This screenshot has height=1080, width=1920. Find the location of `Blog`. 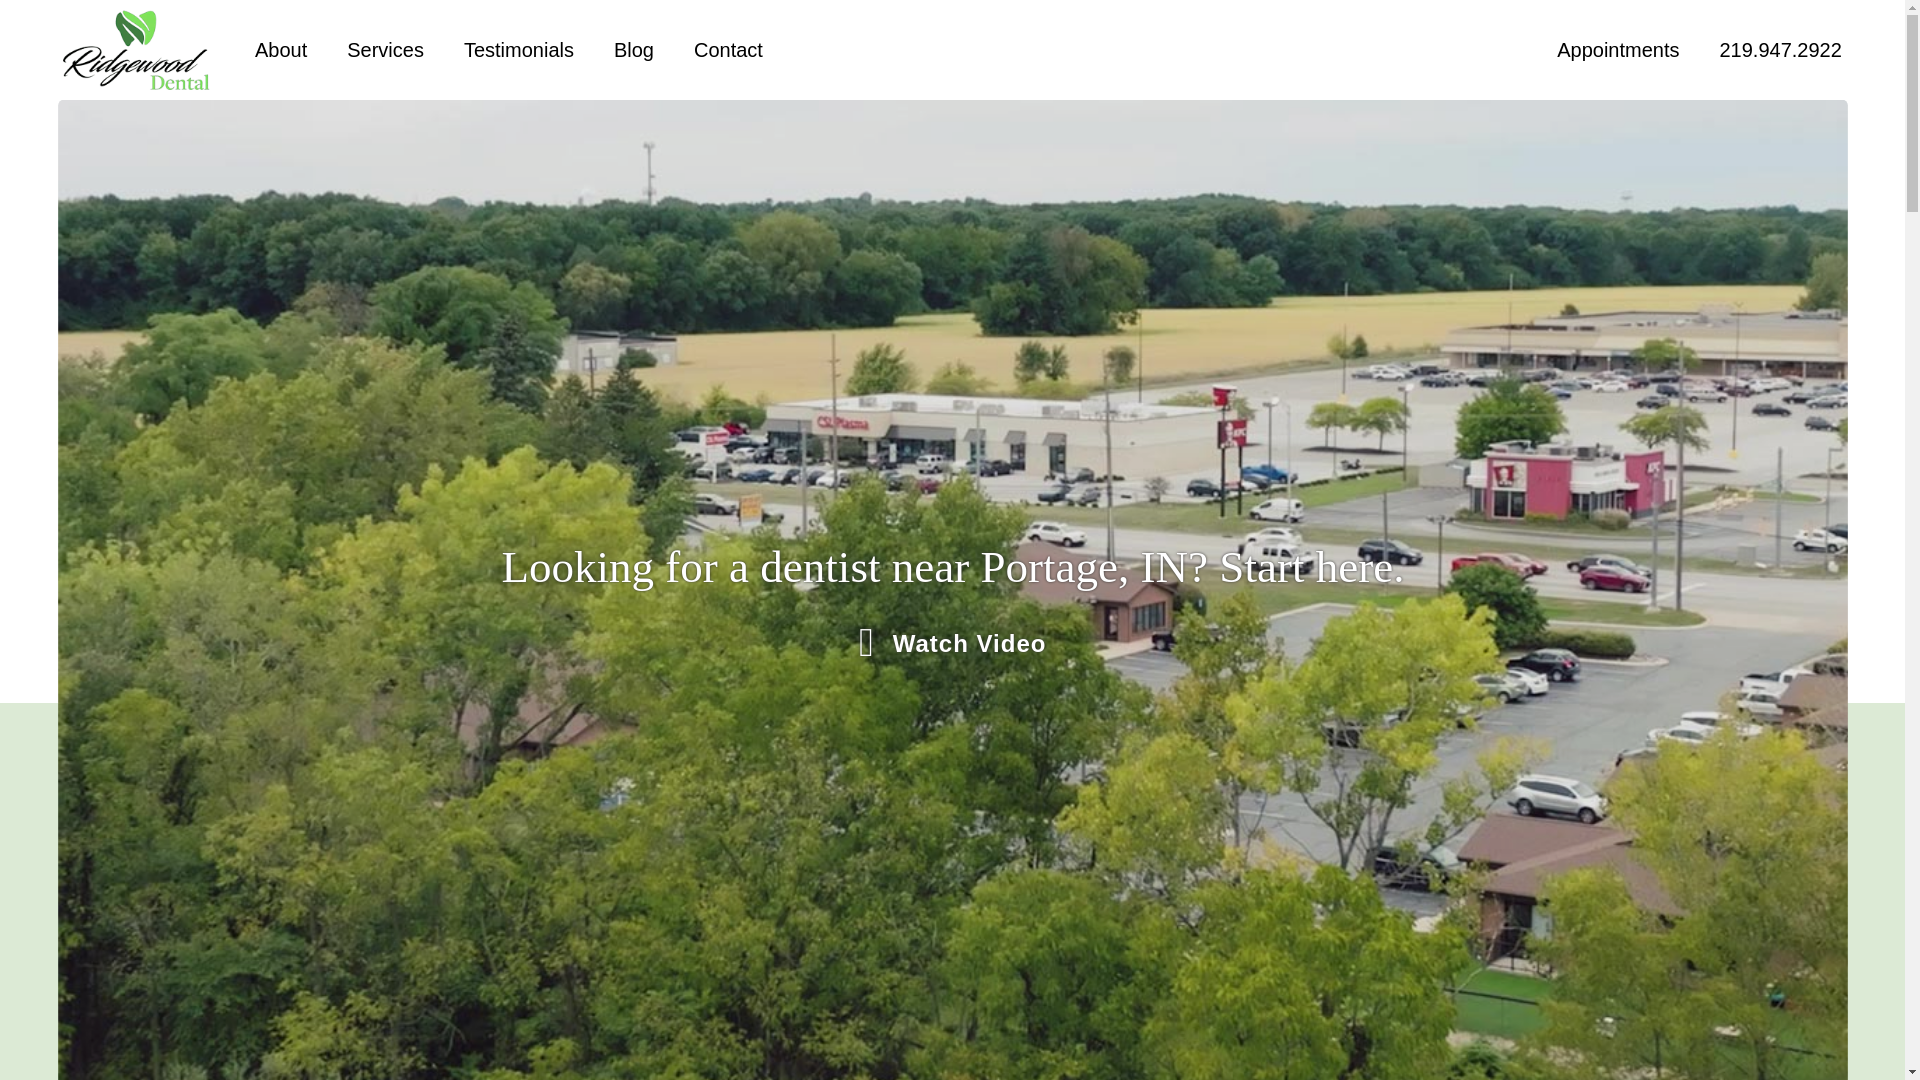

Blog is located at coordinates (634, 50).